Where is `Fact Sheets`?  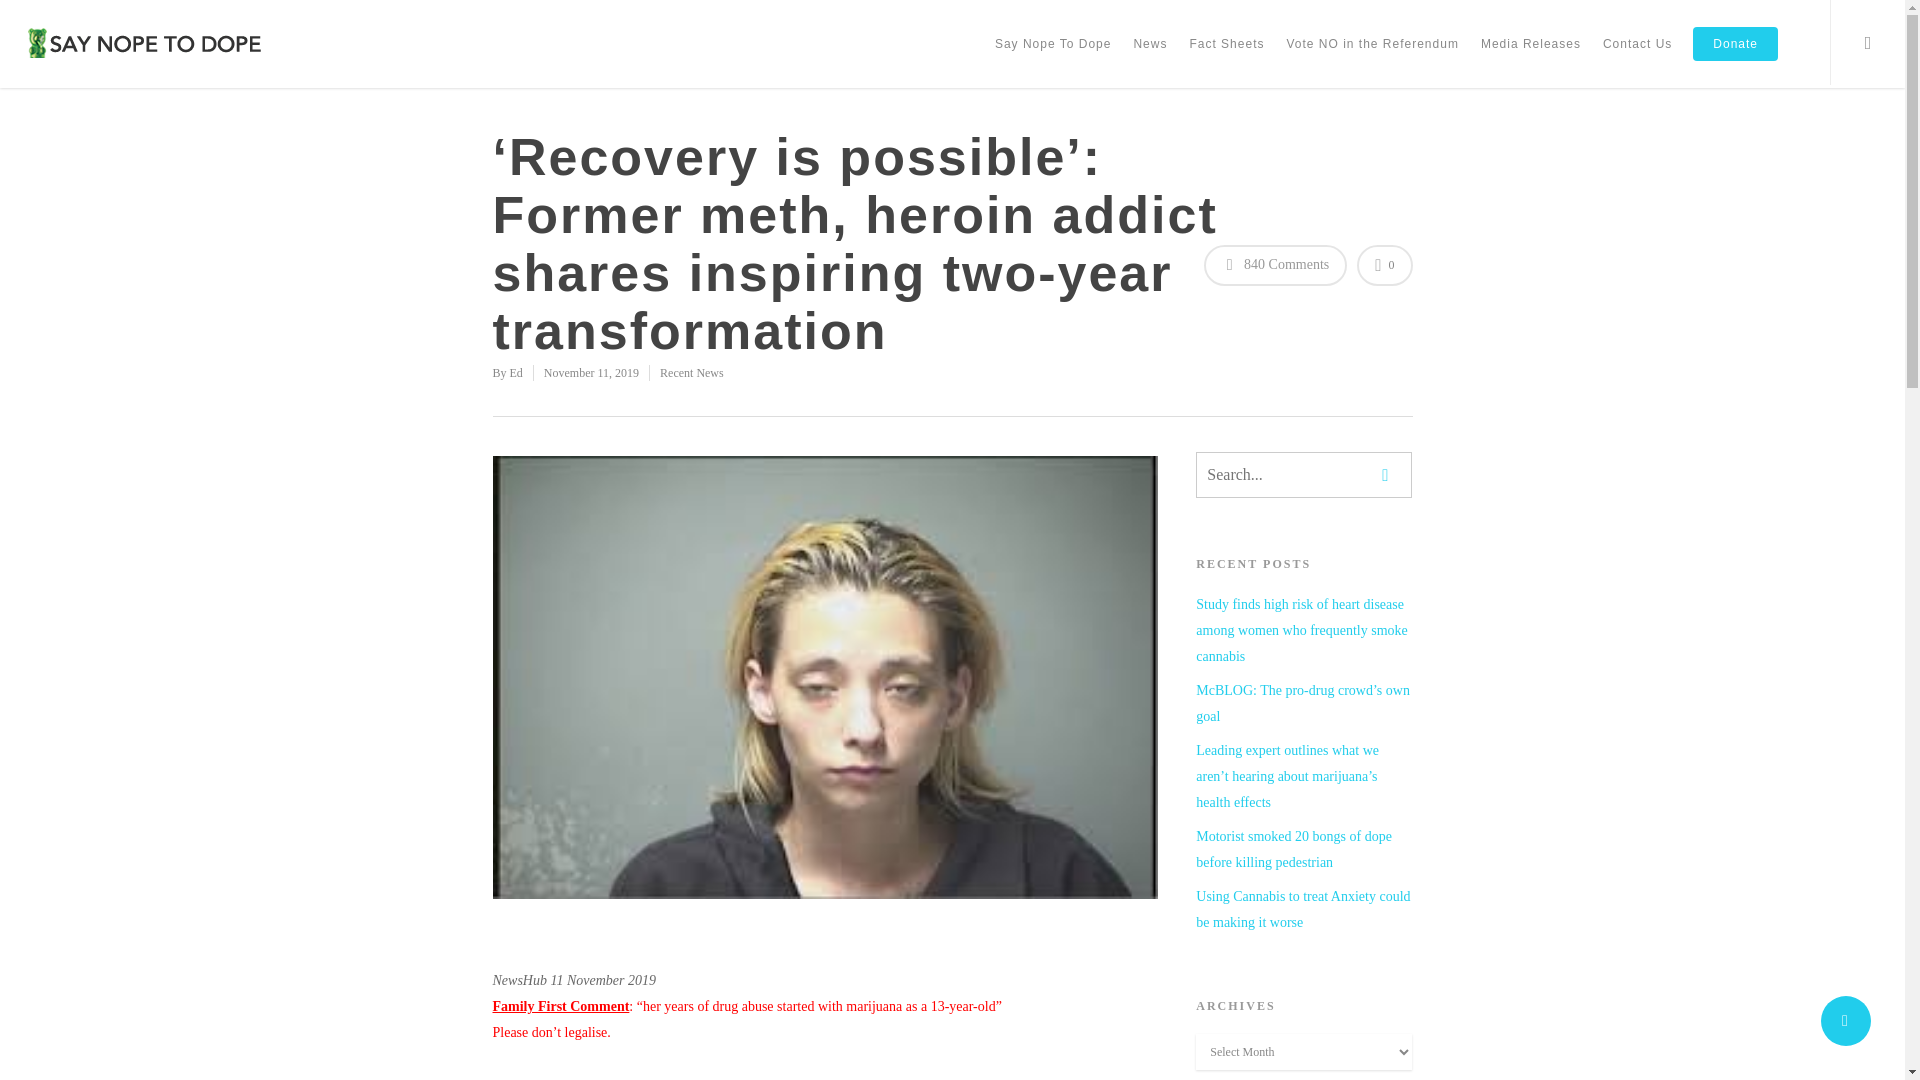 Fact Sheets is located at coordinates (1226, 58).